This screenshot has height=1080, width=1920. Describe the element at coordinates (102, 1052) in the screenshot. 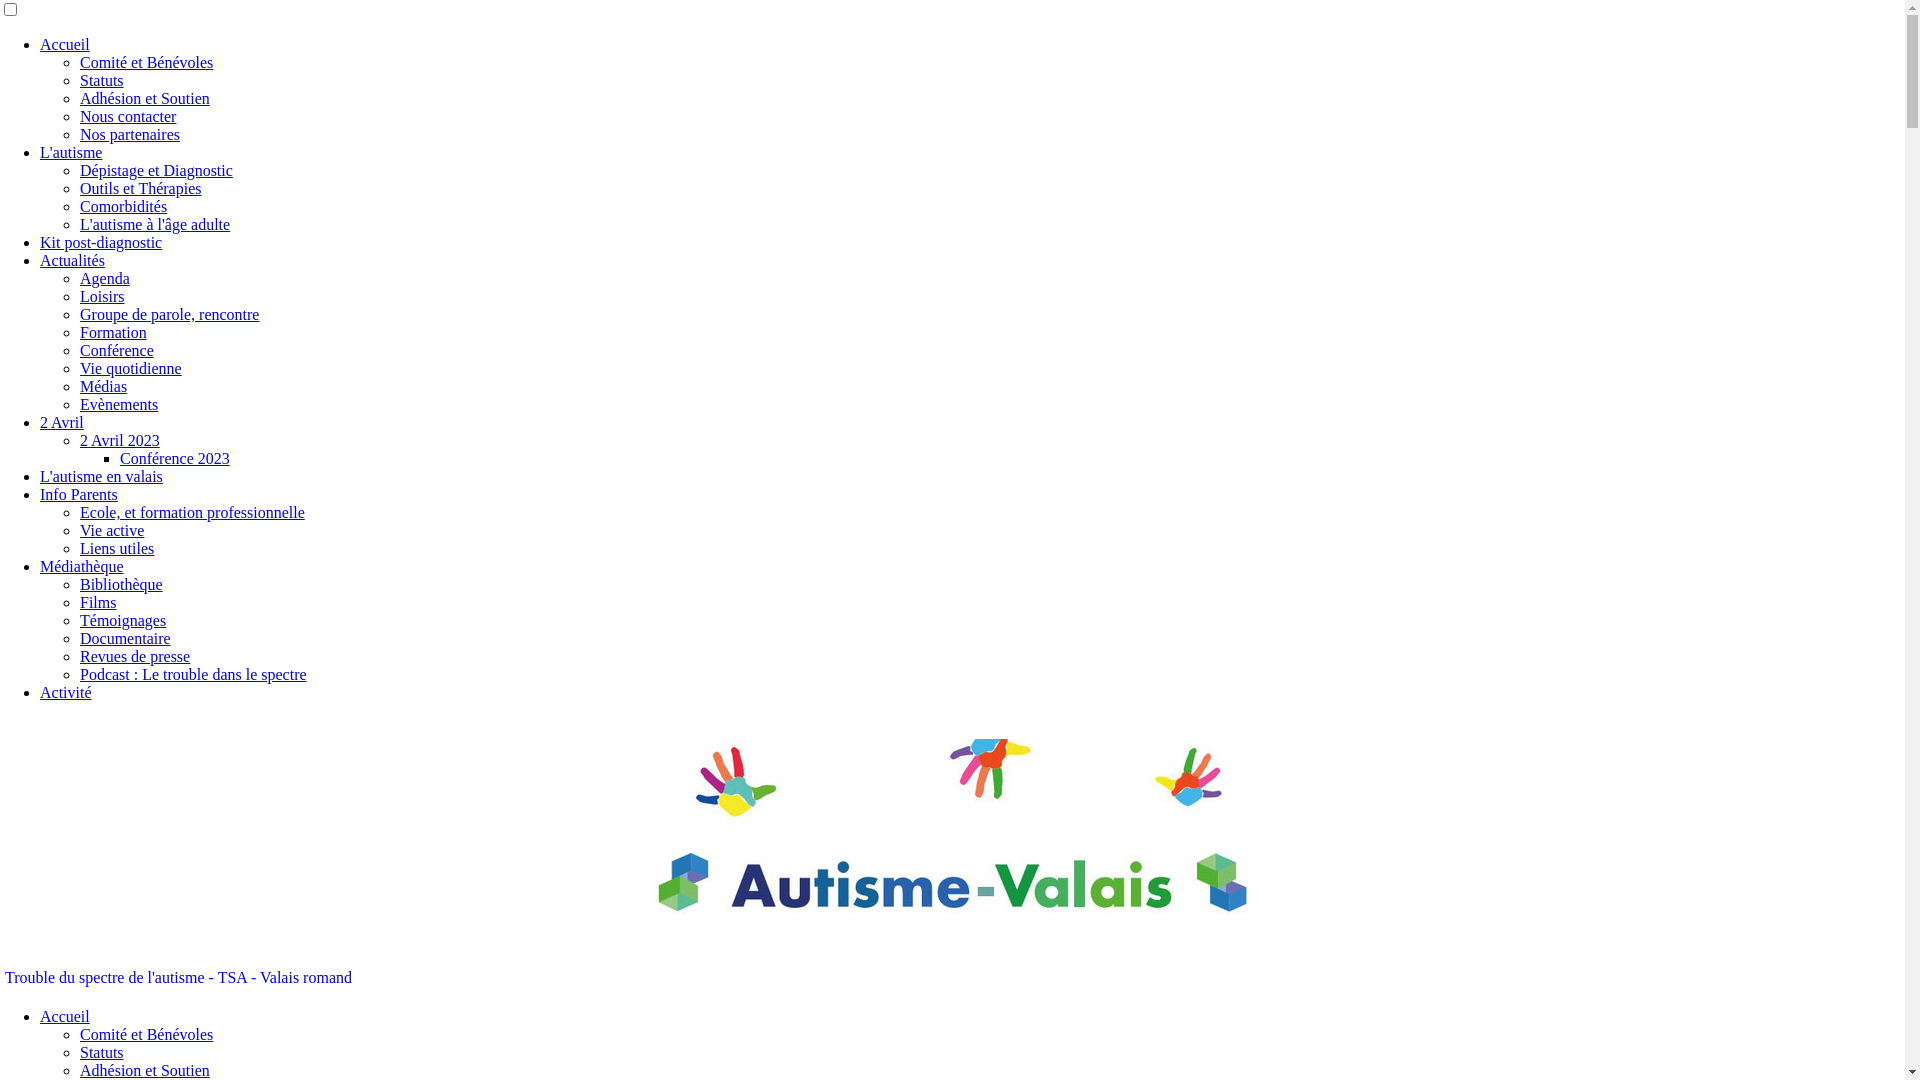

I see `Statuts` at that location.